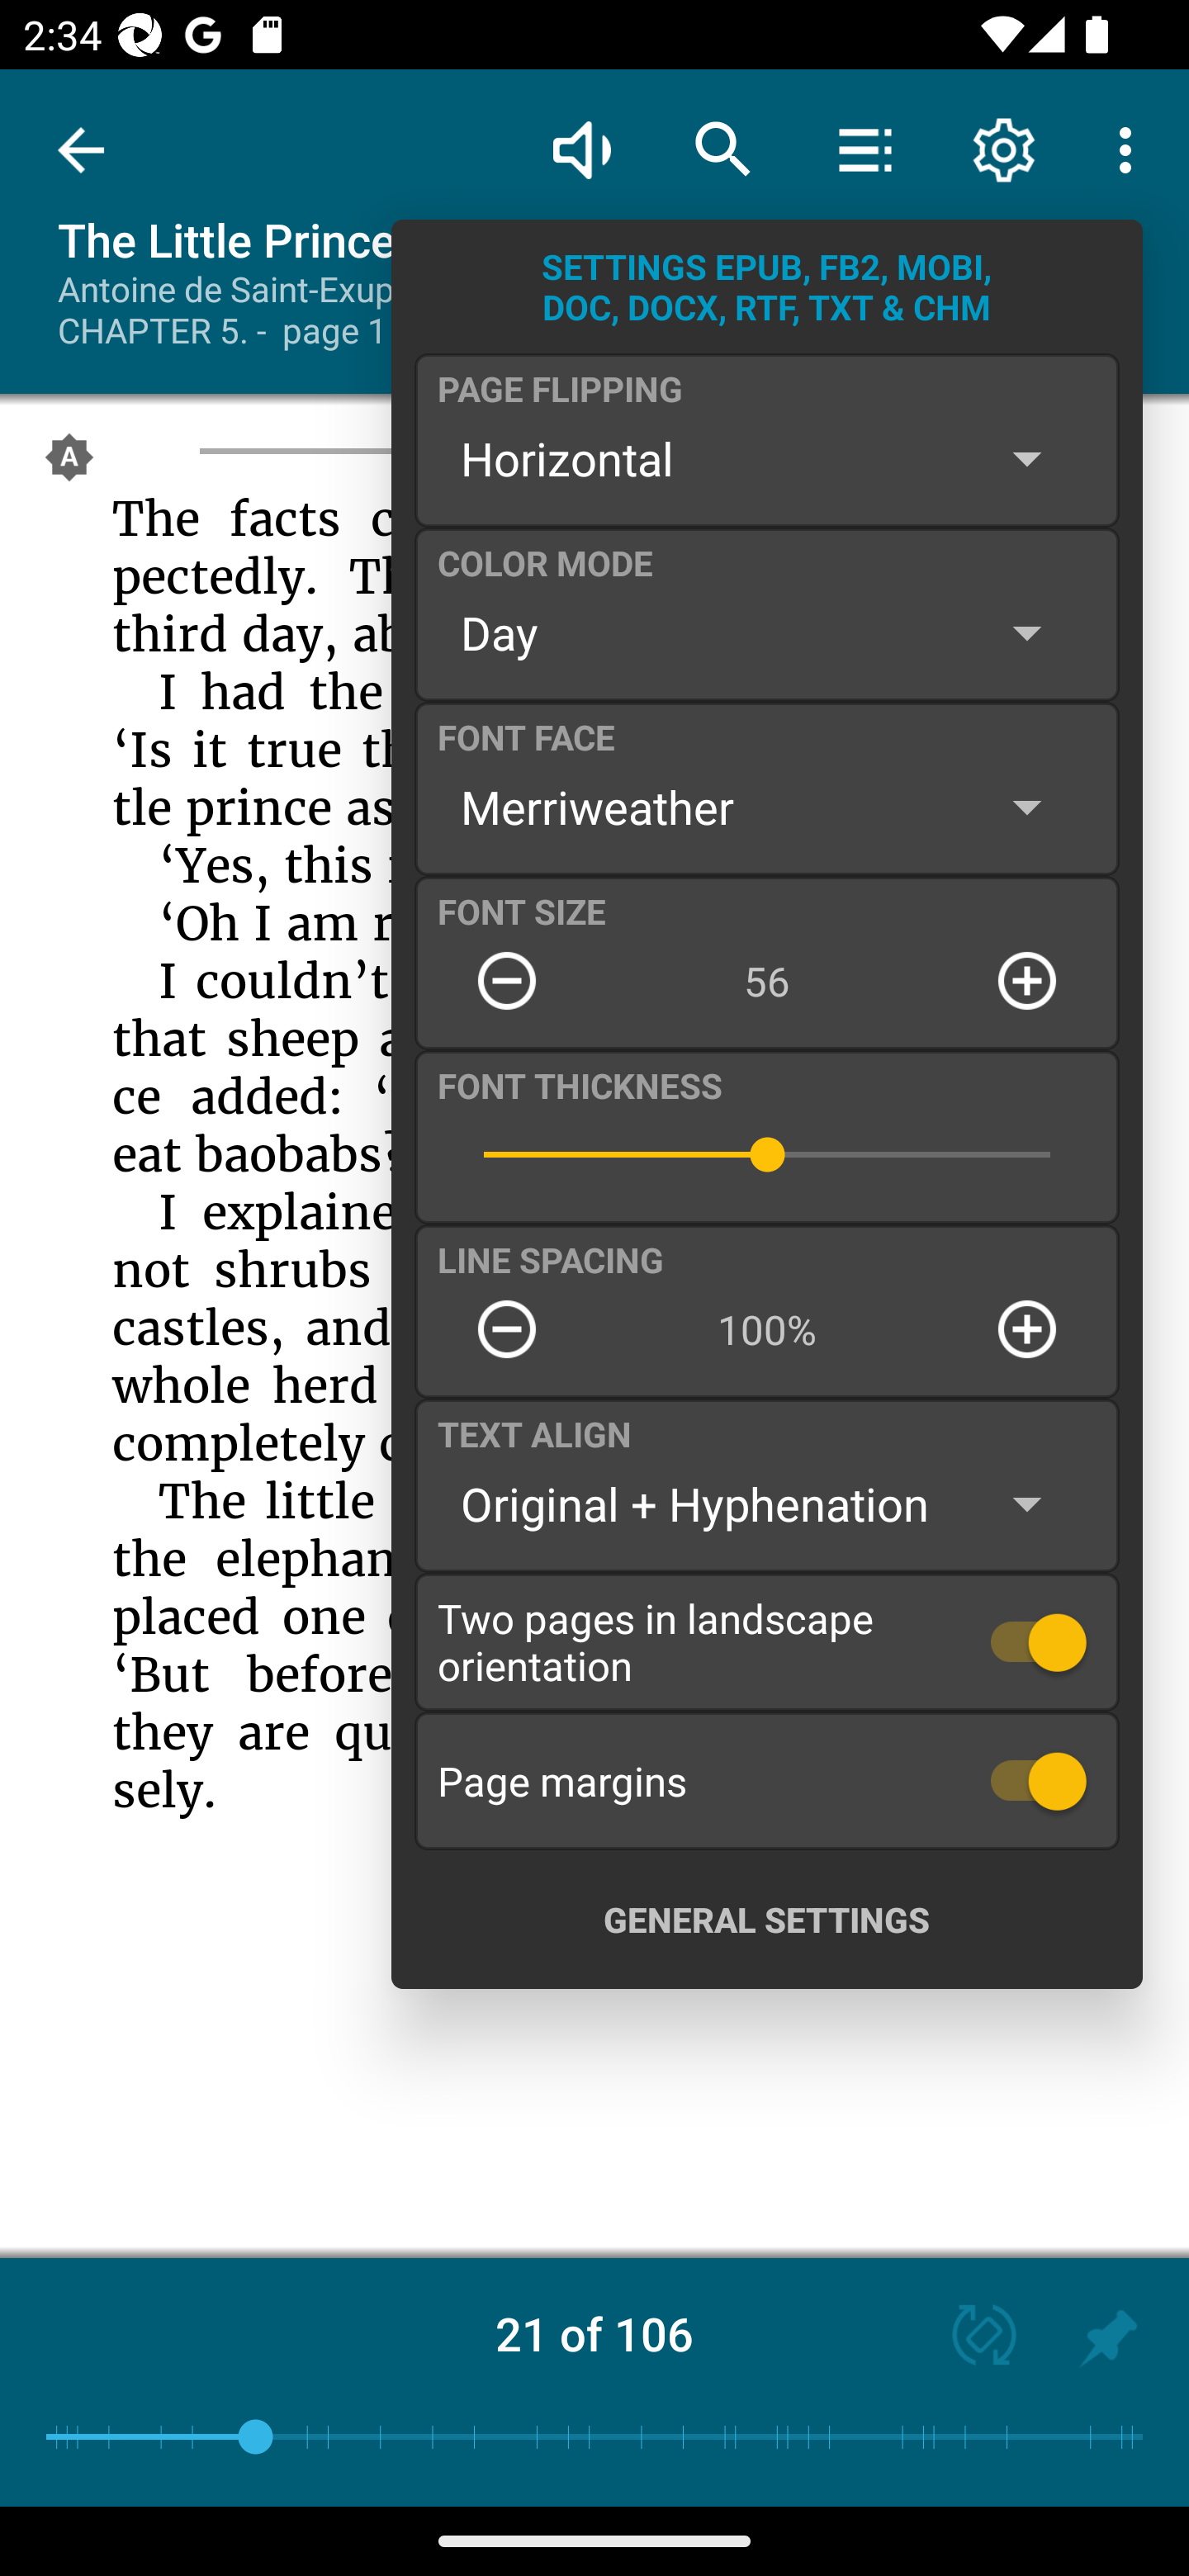  What do you see at coordinates (767, 1780) in the screenshot?
I see `Page margins` at bounding box center [767, 1780].